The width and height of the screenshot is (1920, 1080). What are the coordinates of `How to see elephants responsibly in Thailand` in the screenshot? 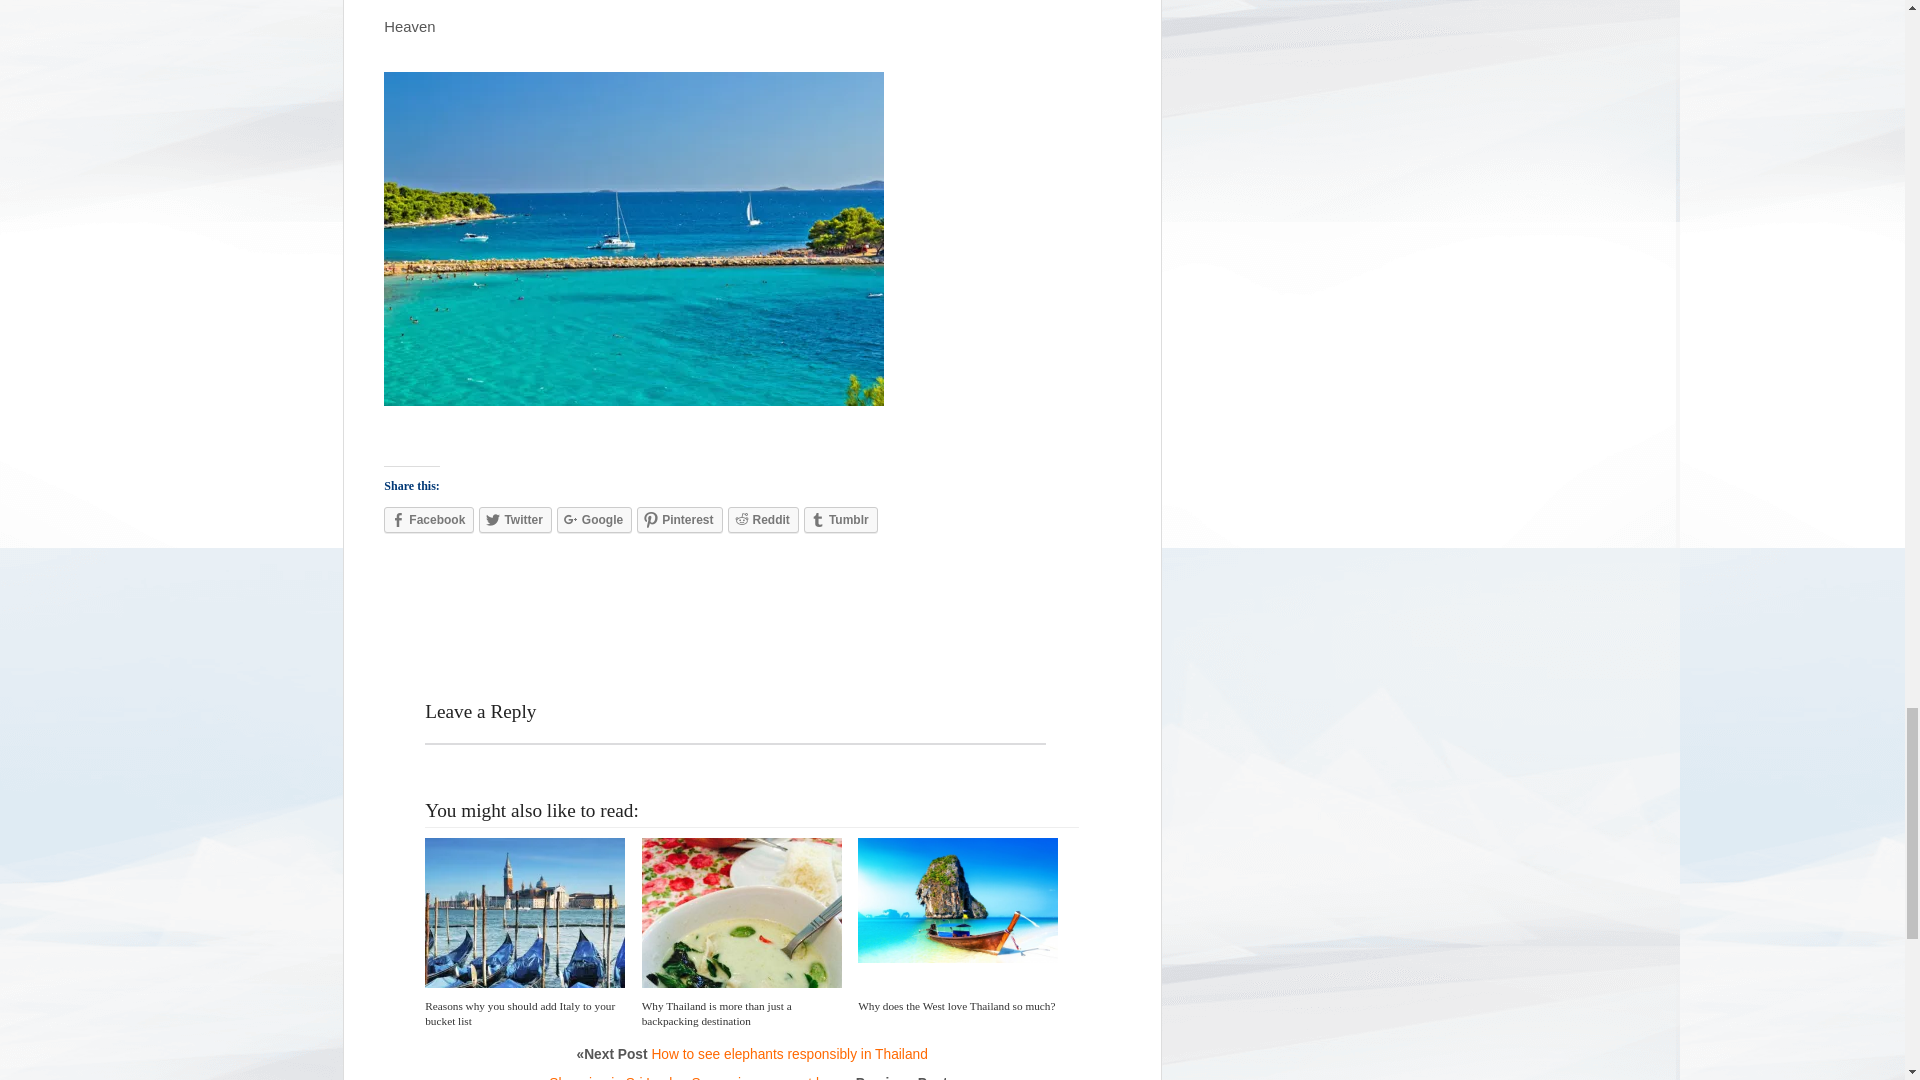 It's located at (788, 1054).